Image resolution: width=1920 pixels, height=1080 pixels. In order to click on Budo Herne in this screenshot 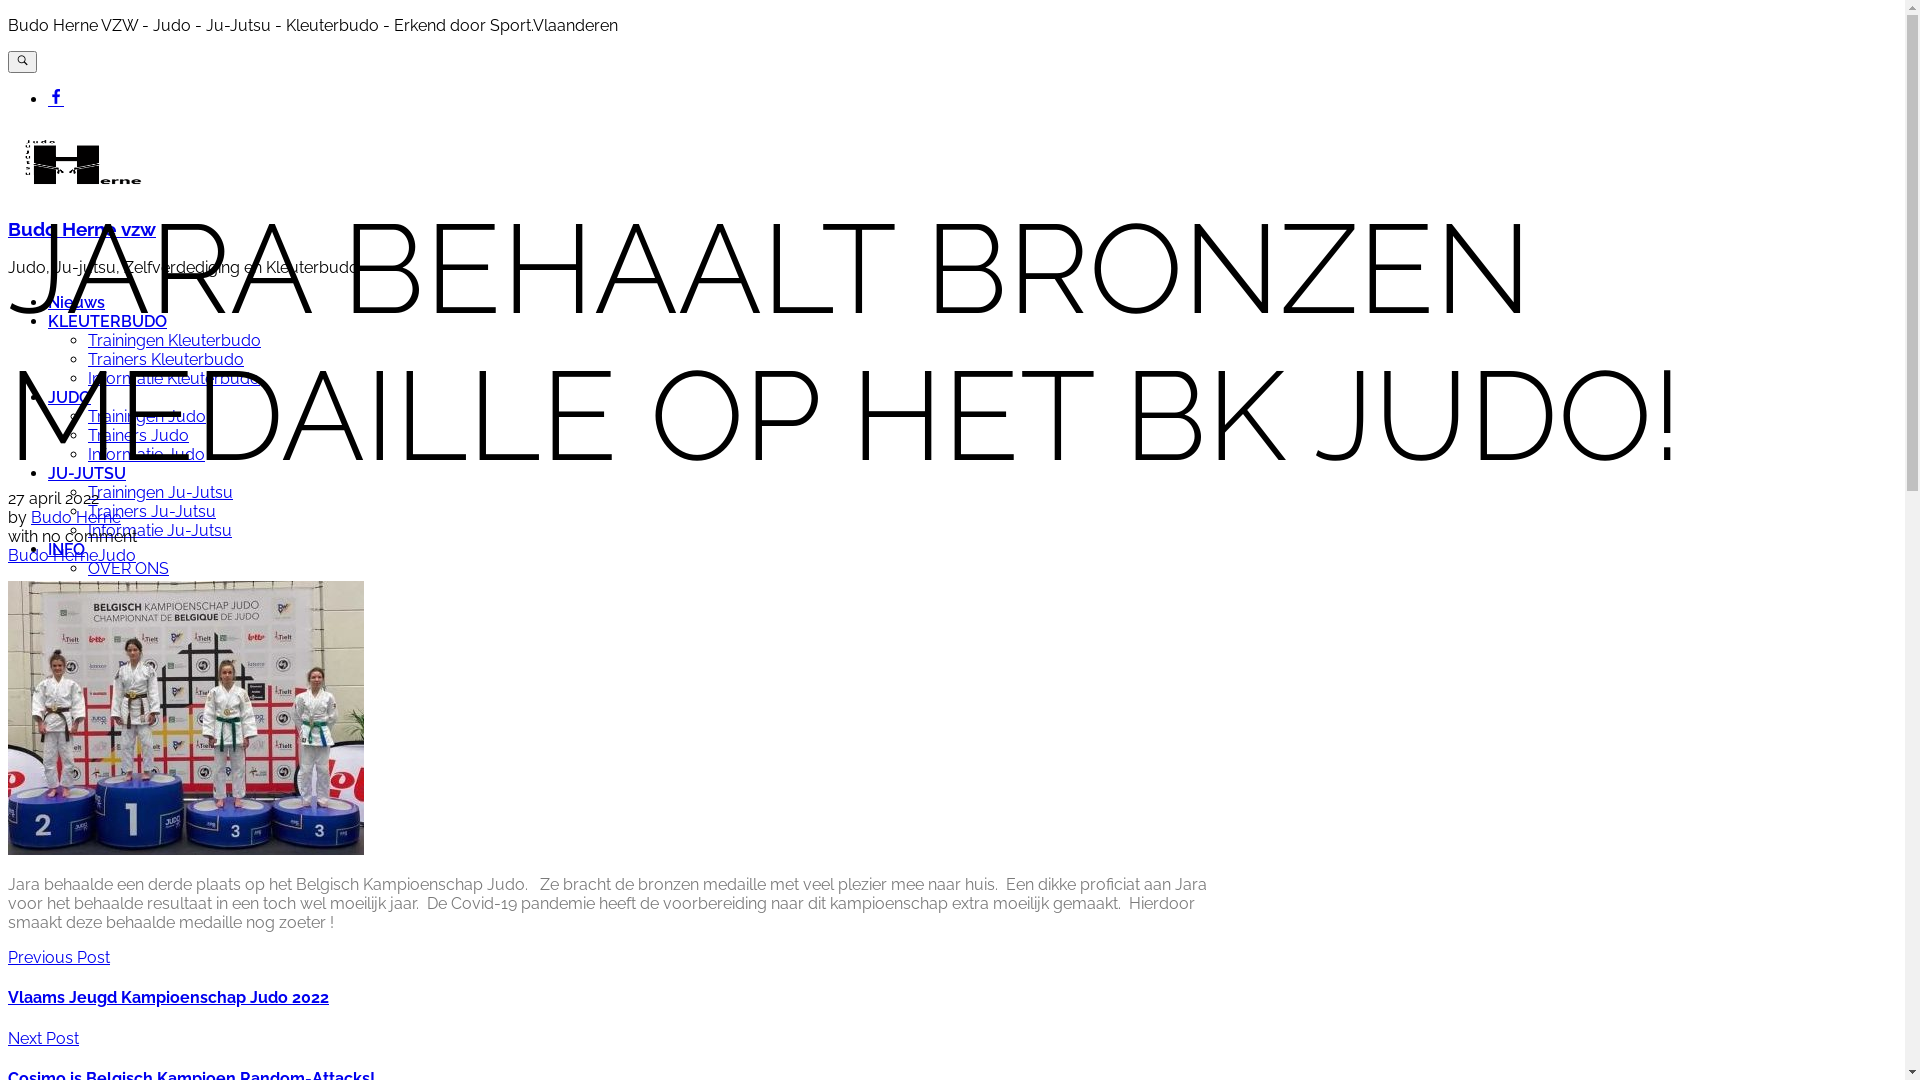, I will do `click(53, 556)`.